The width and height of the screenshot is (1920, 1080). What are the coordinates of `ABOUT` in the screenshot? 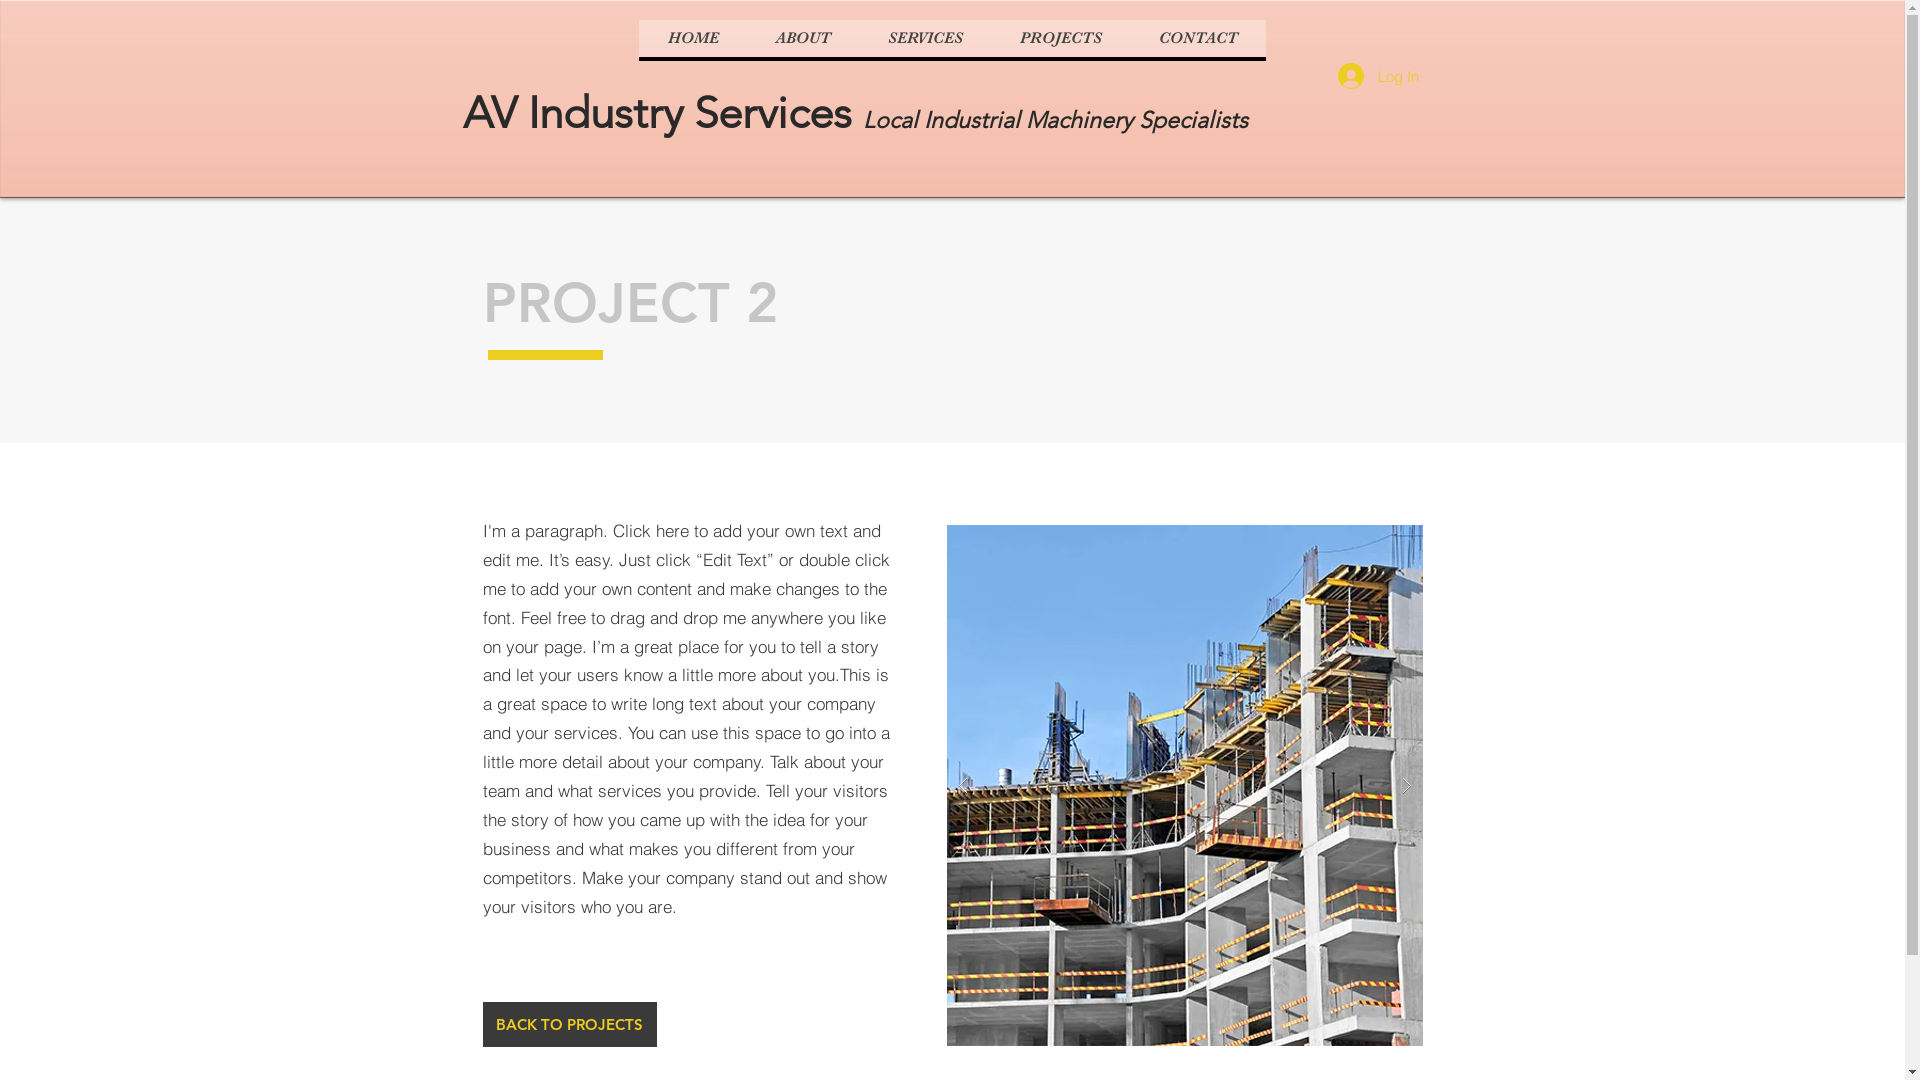 It's located at (803, 38).